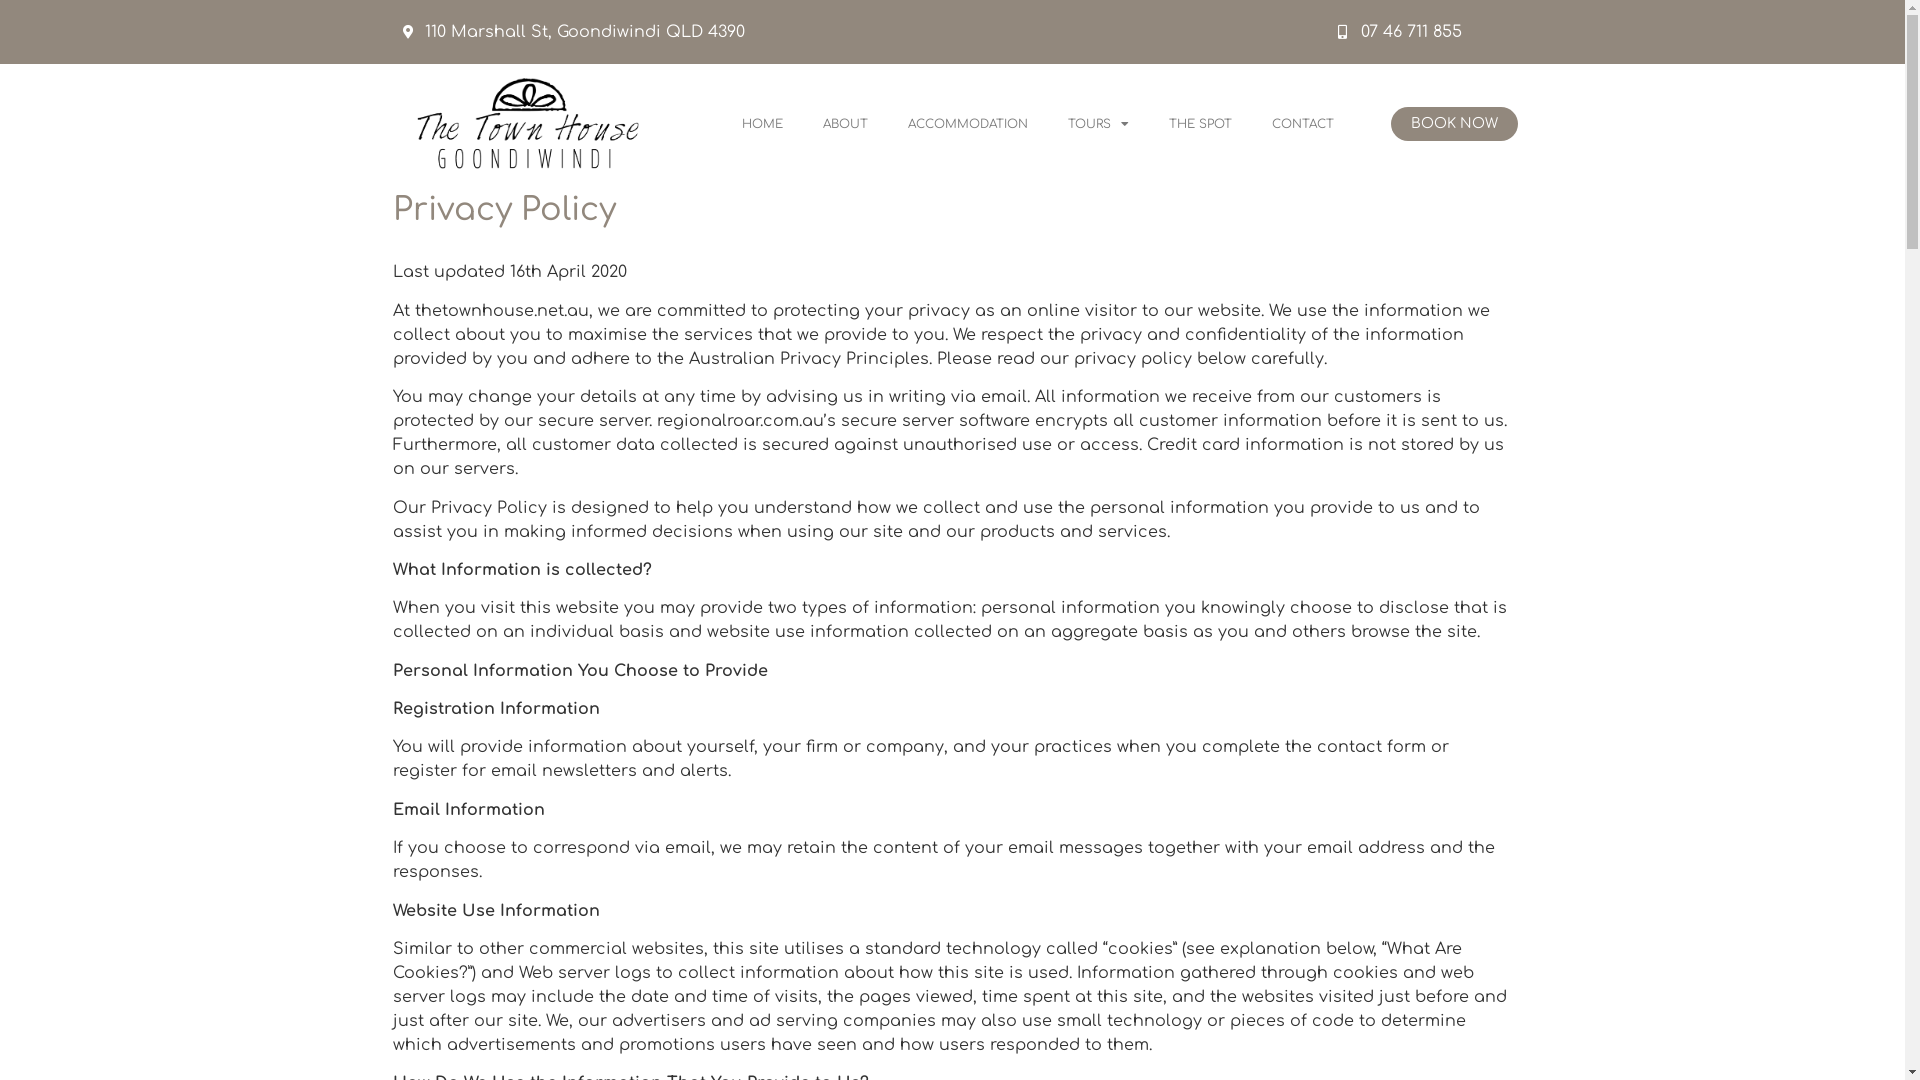  Describe the element at coordinates (968, 124) in the screenshot. I see `ACCOMMODATION` at that location.